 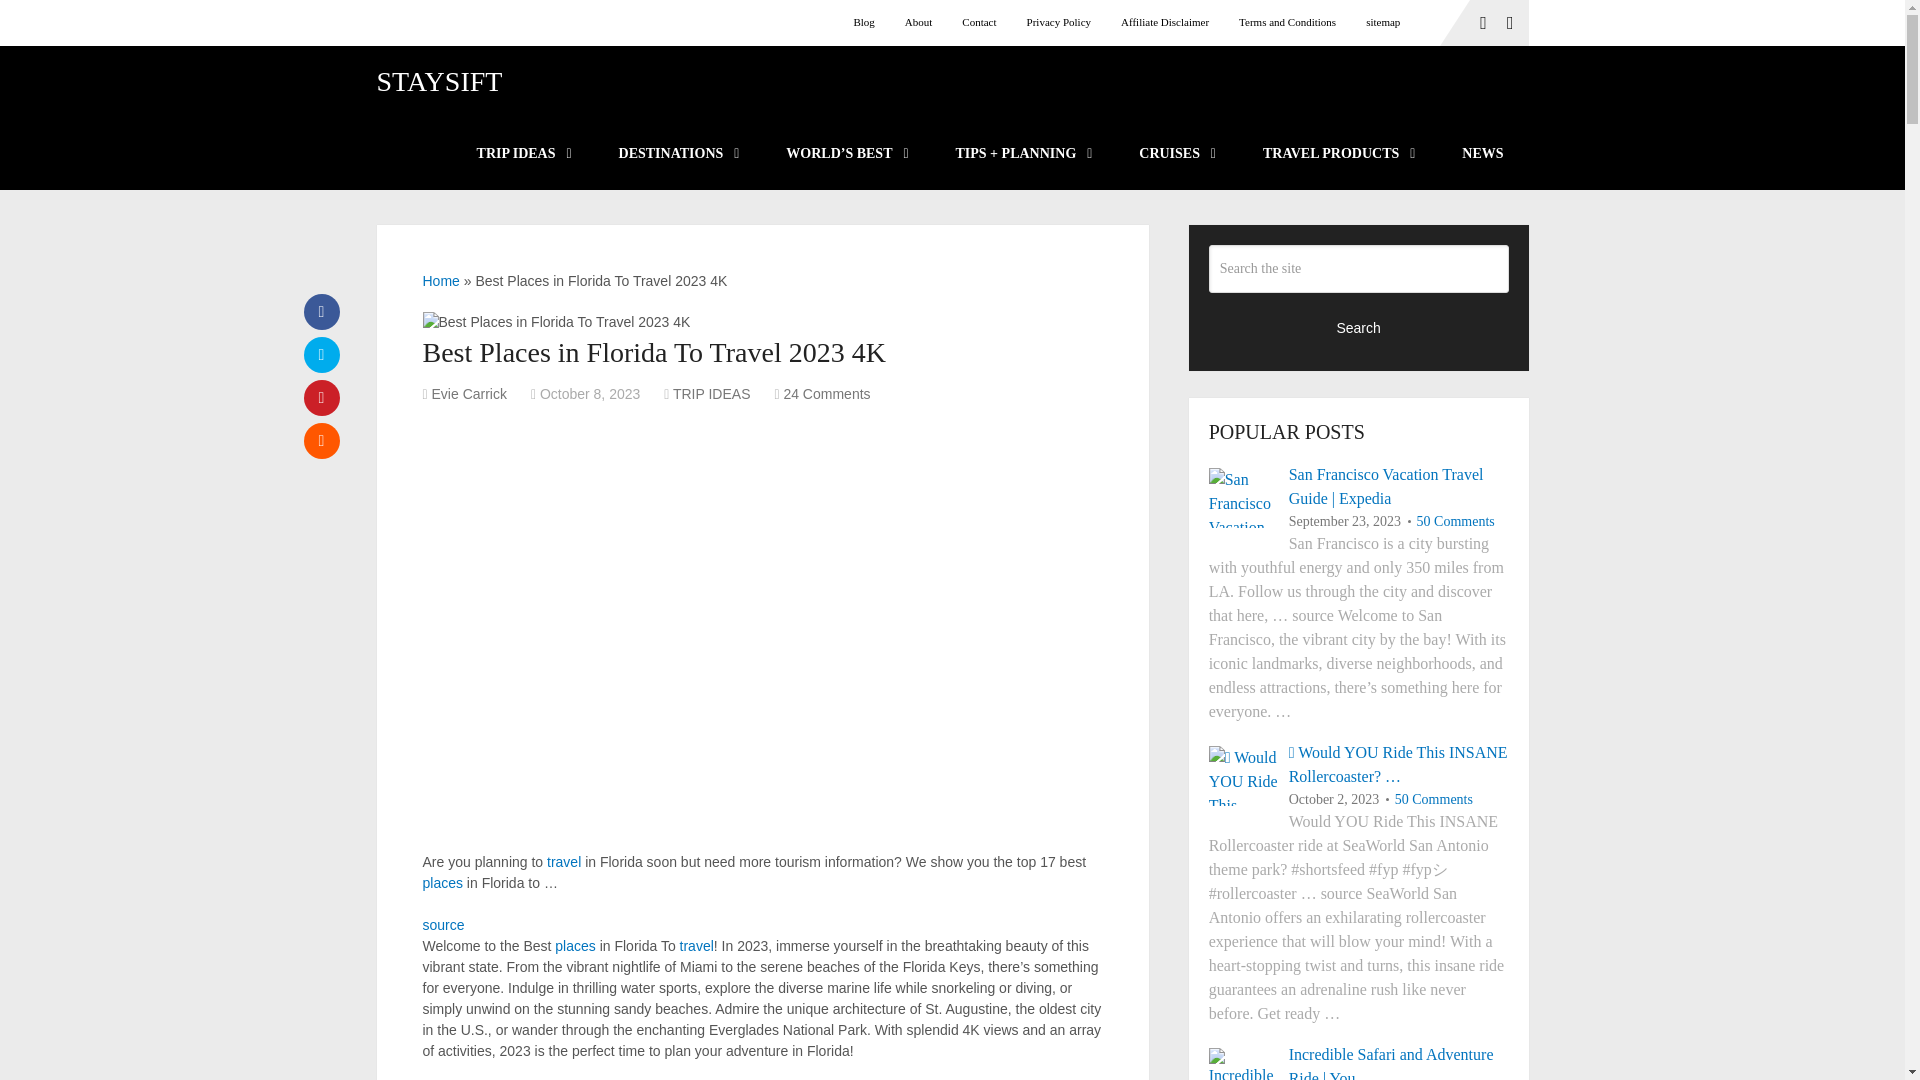 What do you see at coordinates (469, 393) in the screenshot?
I see `Posts by Evie Carrick` at bounding box center [469, 393].